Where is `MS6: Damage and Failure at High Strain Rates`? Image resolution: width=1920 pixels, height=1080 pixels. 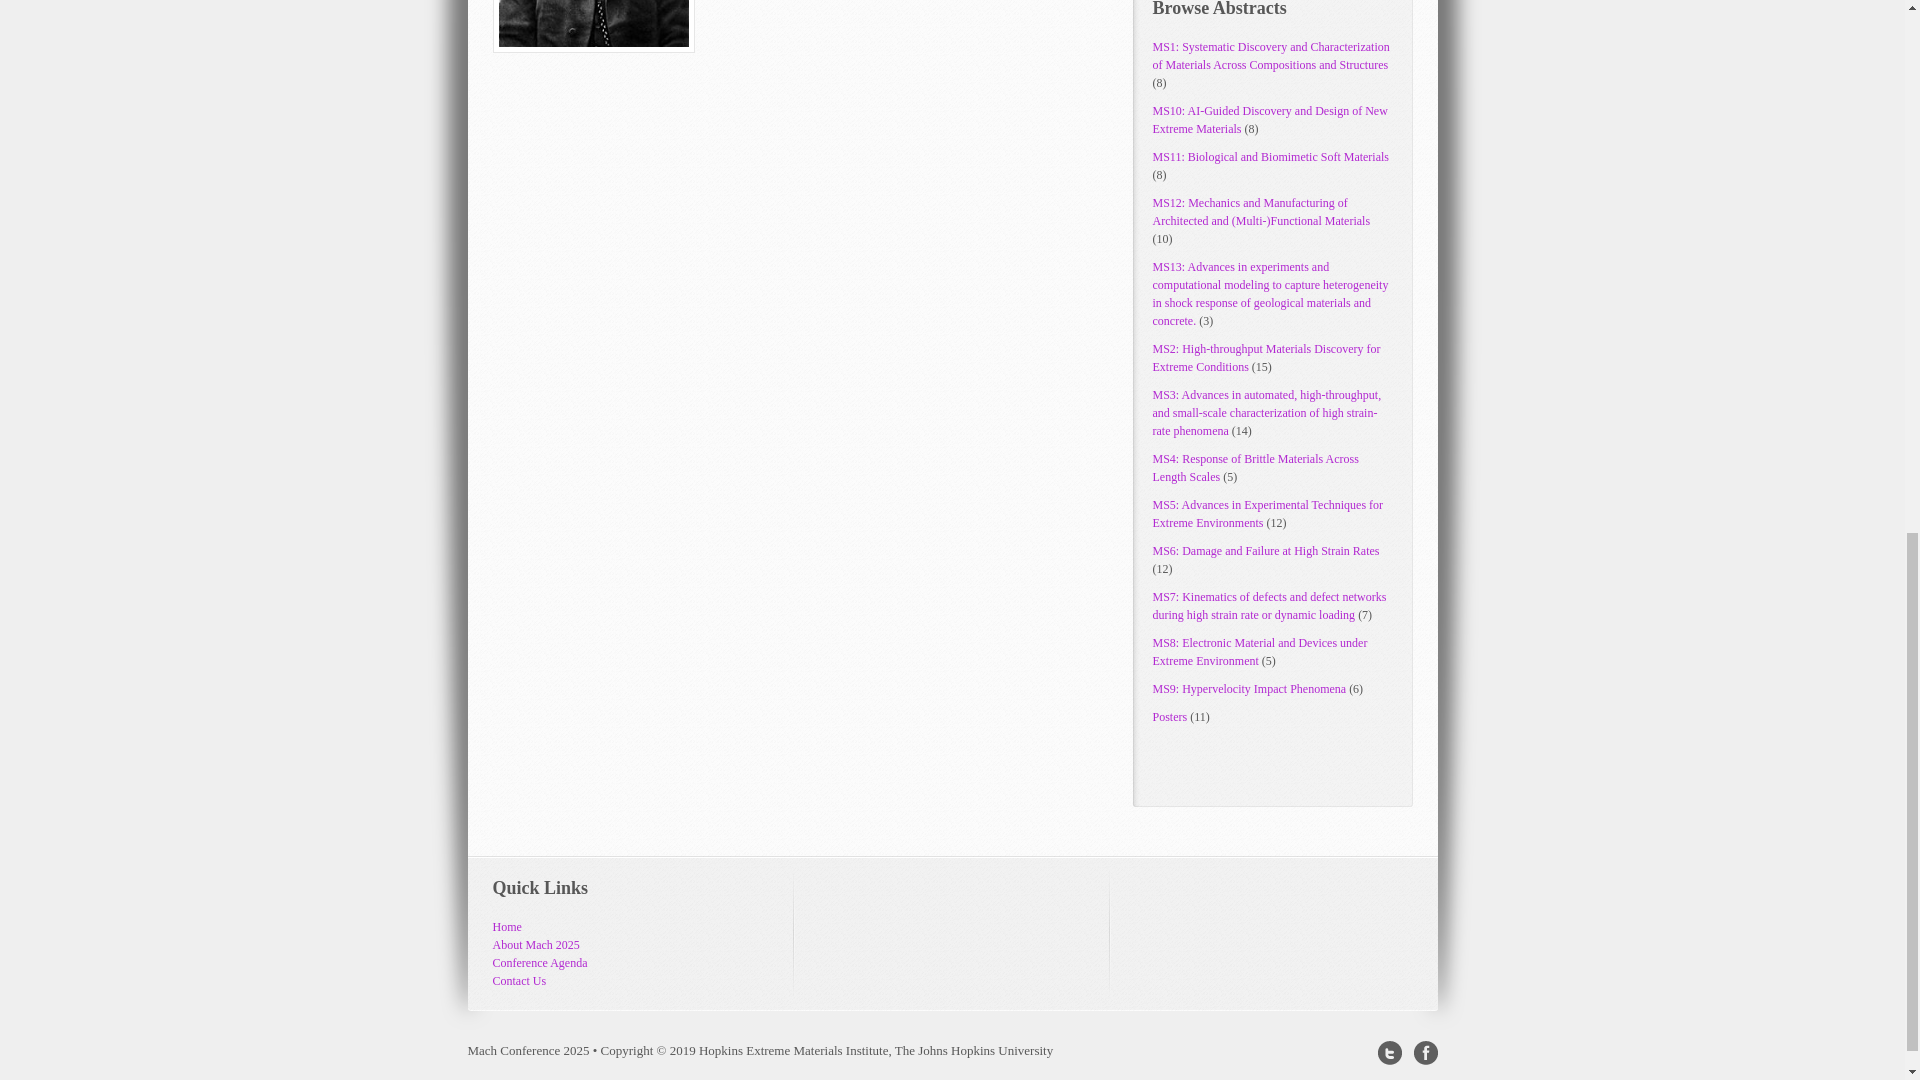 MS6: Damage and Failure at High Strain Rates is located at coordinates (1265, 551).